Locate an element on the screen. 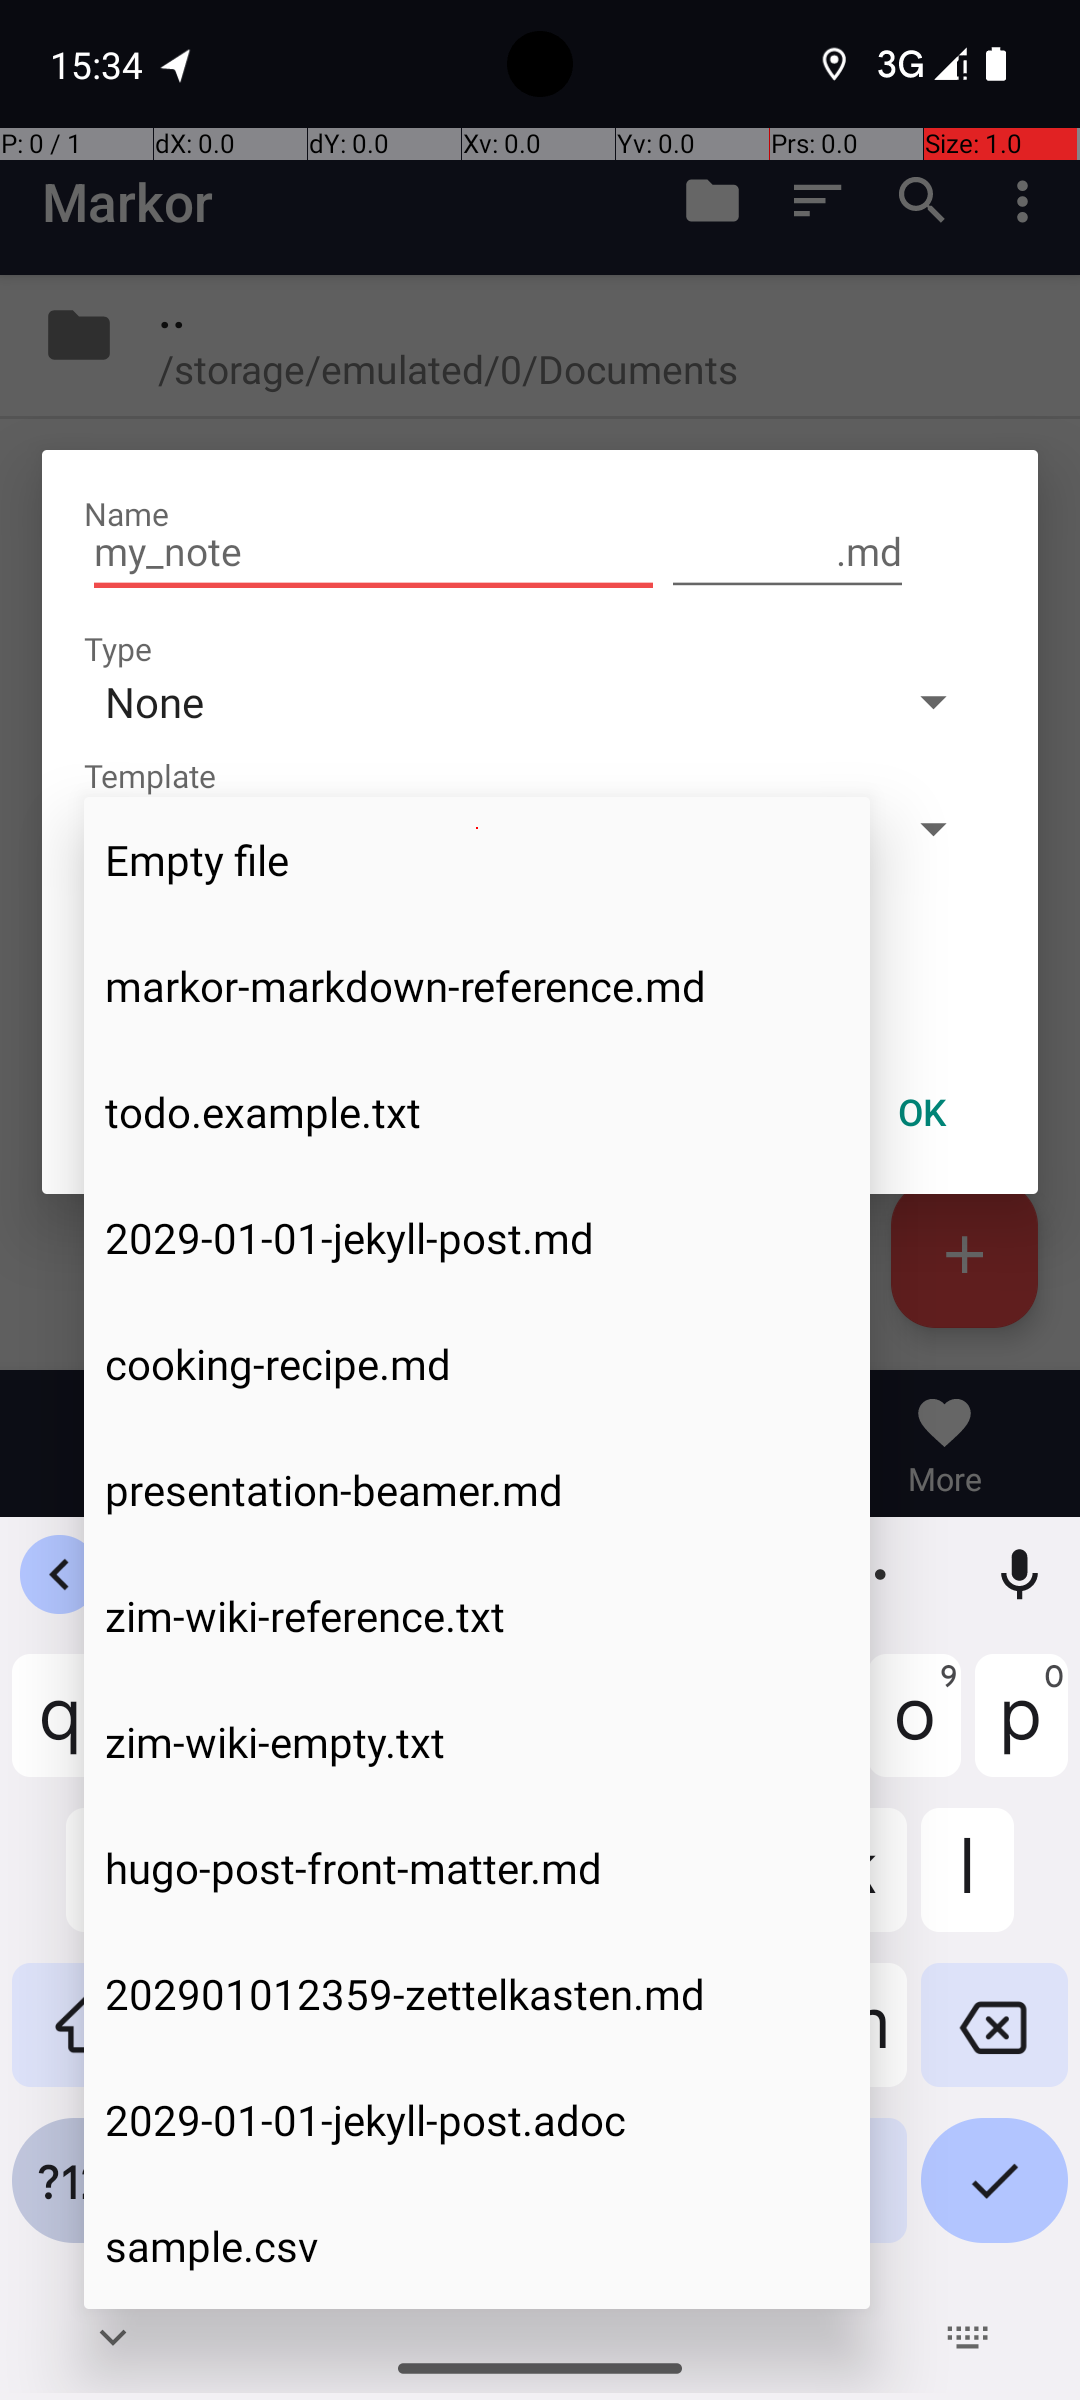 The image size is (1080, 2400). 2029-01-01-jekyll-post.adoc is located at coordinates (477, 2120).